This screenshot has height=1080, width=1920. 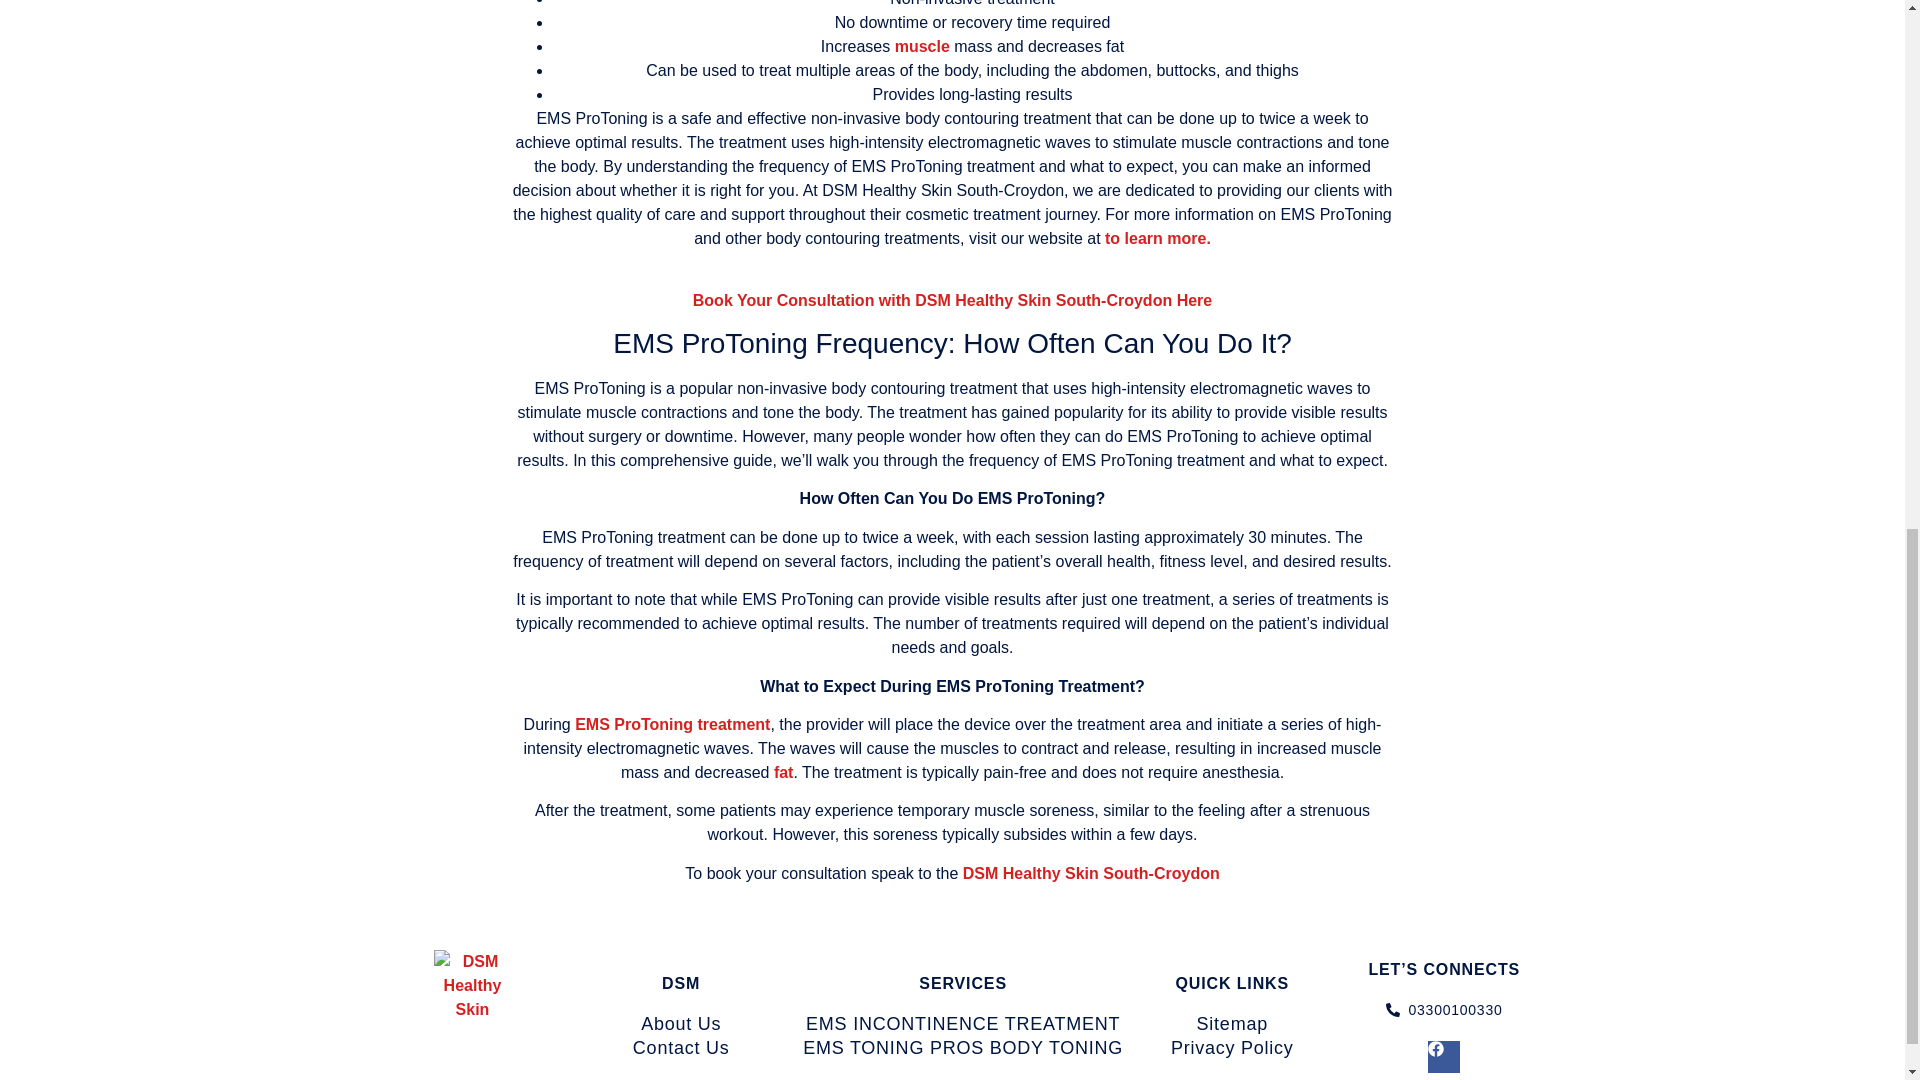 What do you see at coordinates (784, 772) in the screenshot?
I see `fat` at bounding box center [784, 772].